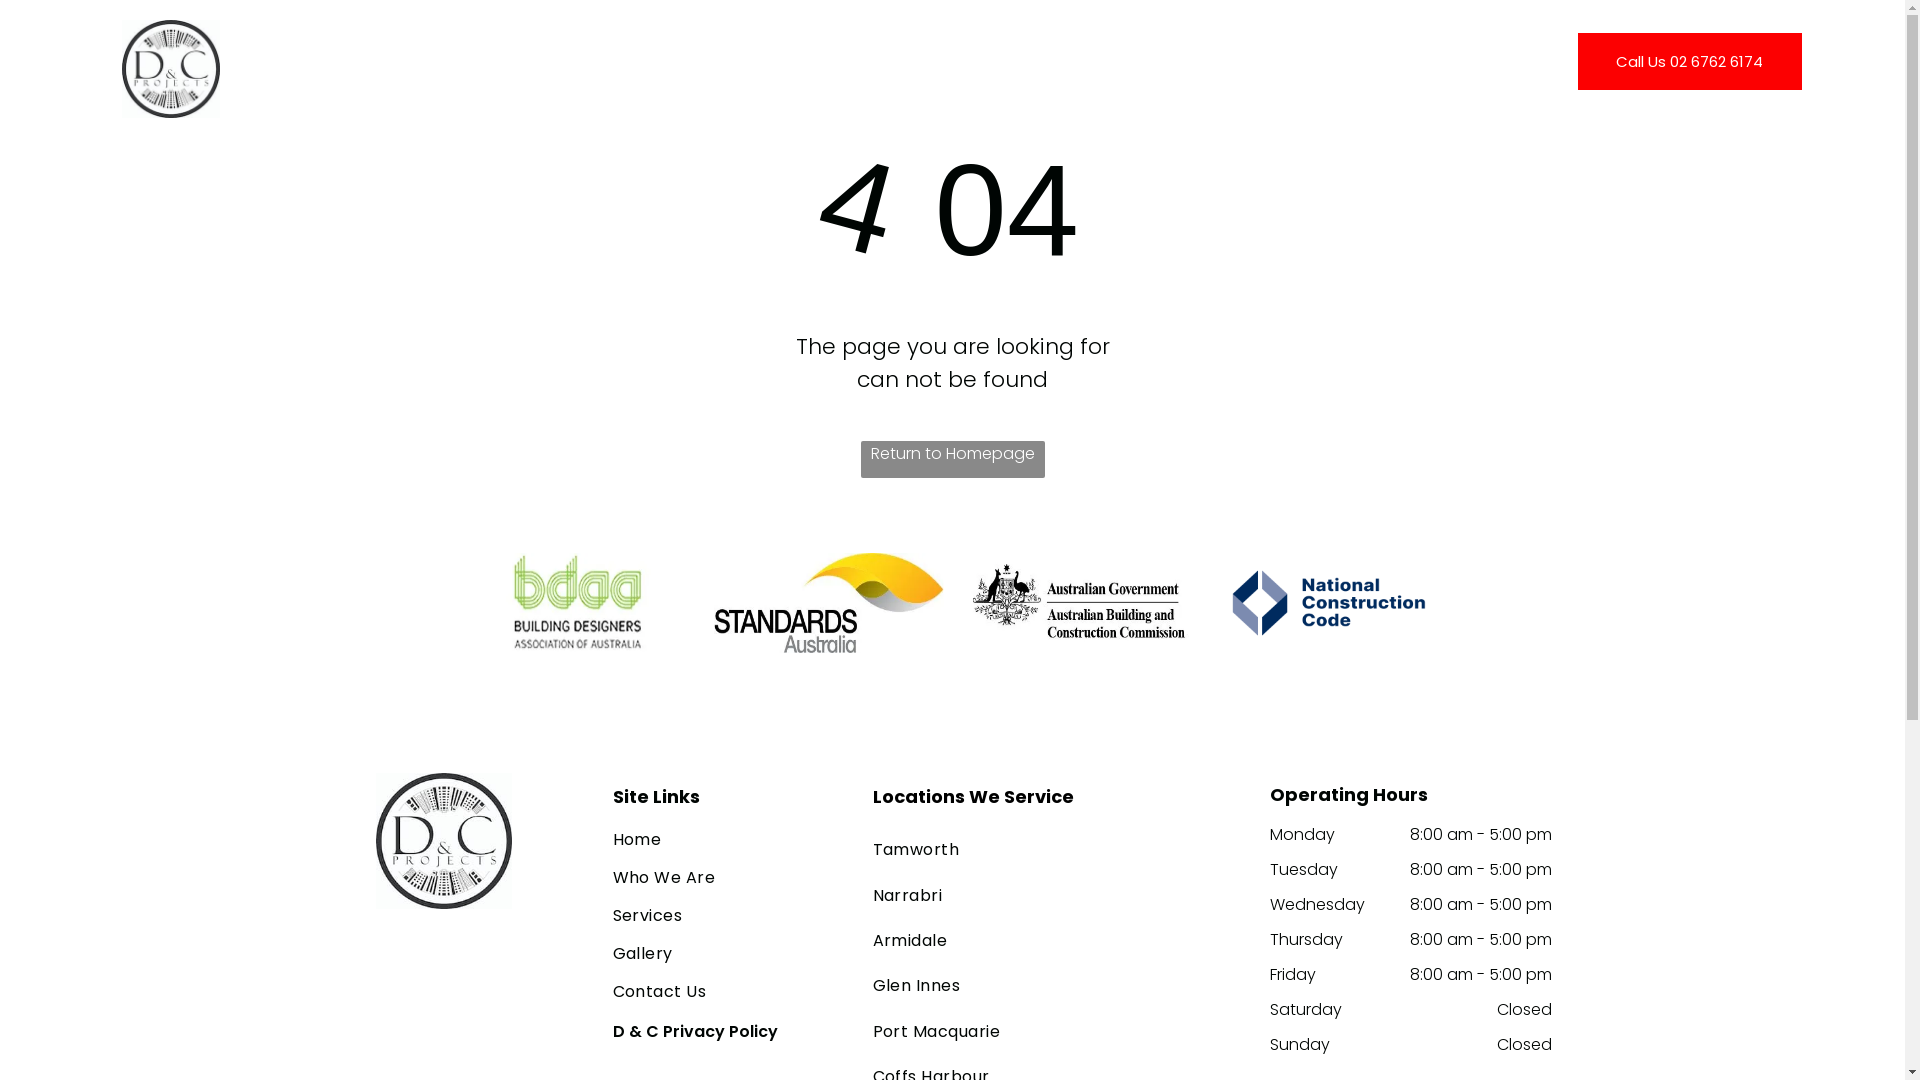 This screenshot has width=1920, height=1080. Describe the element at coordinates (728, 993) in the screenshot. I see `Contact Us` at that location.